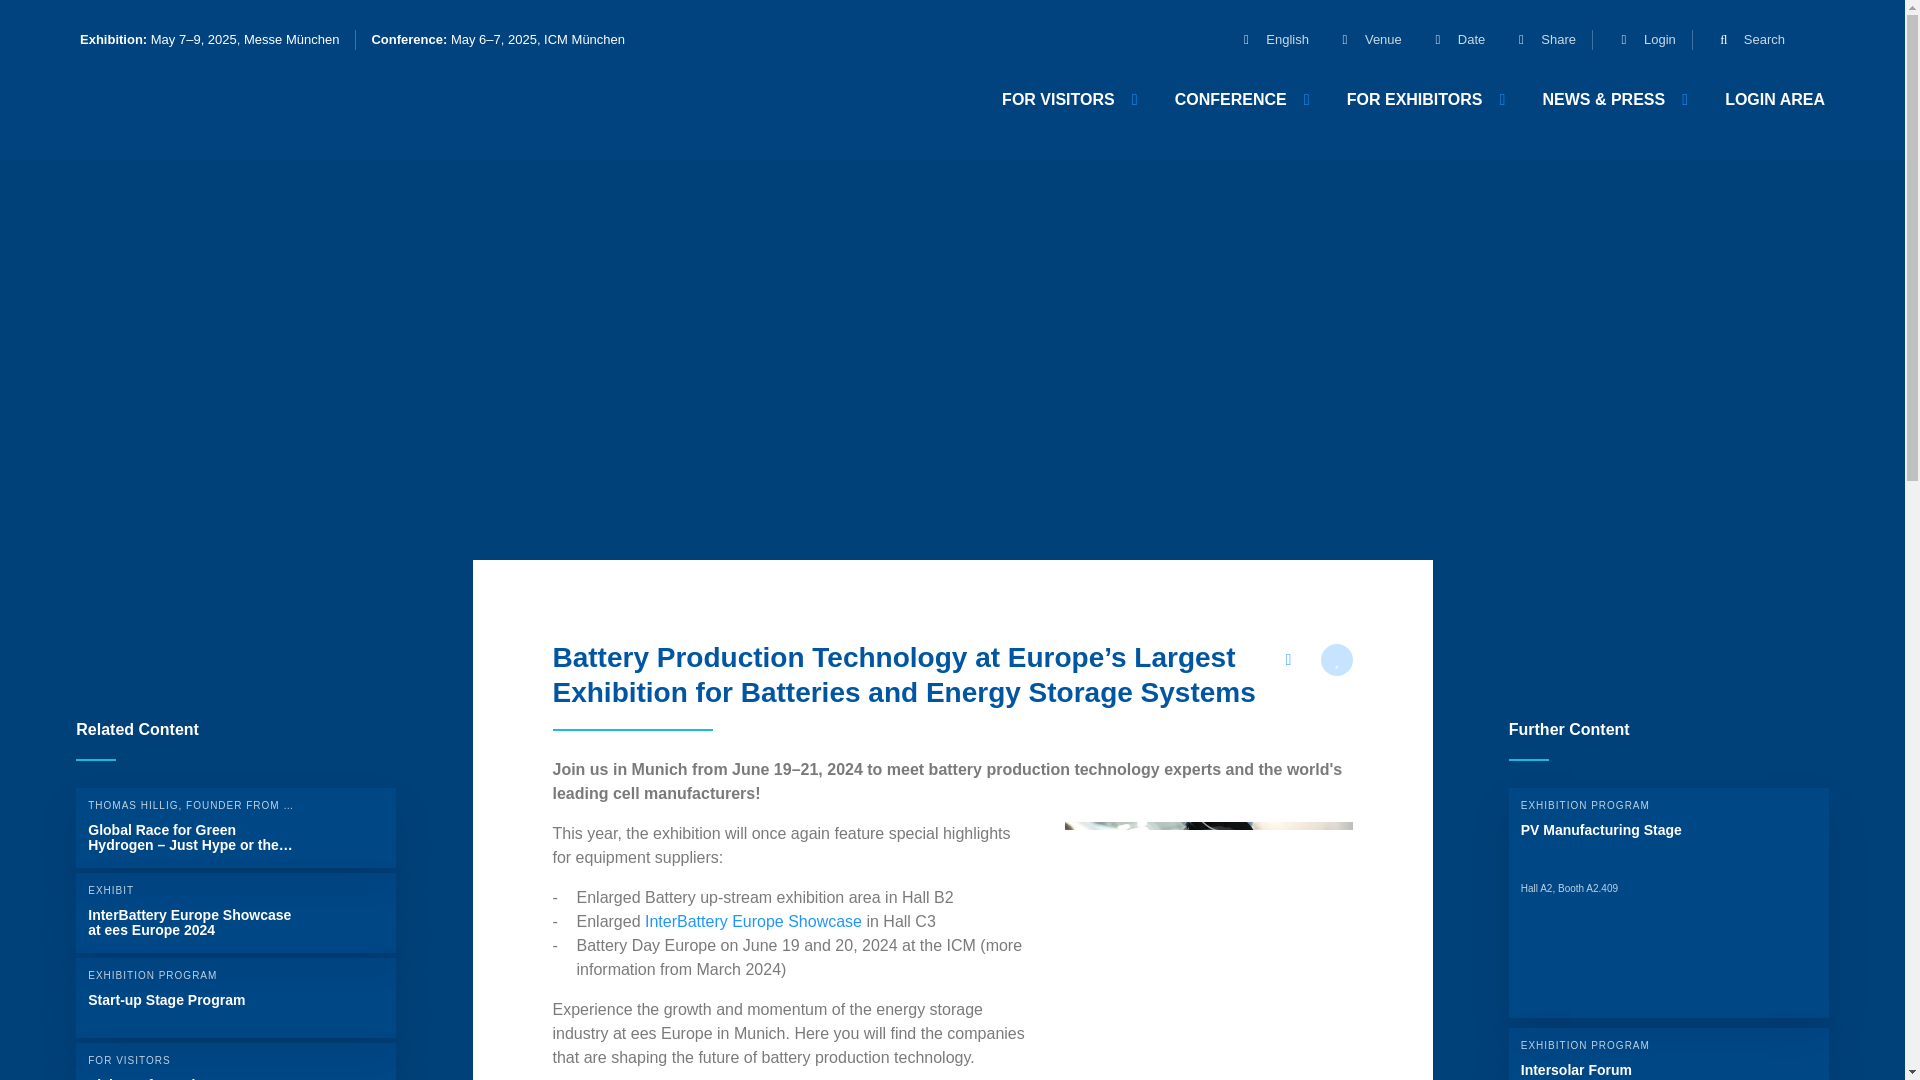 This screenshot has width=1920, height=1080. I want to click on Date, so click(1451, 40).